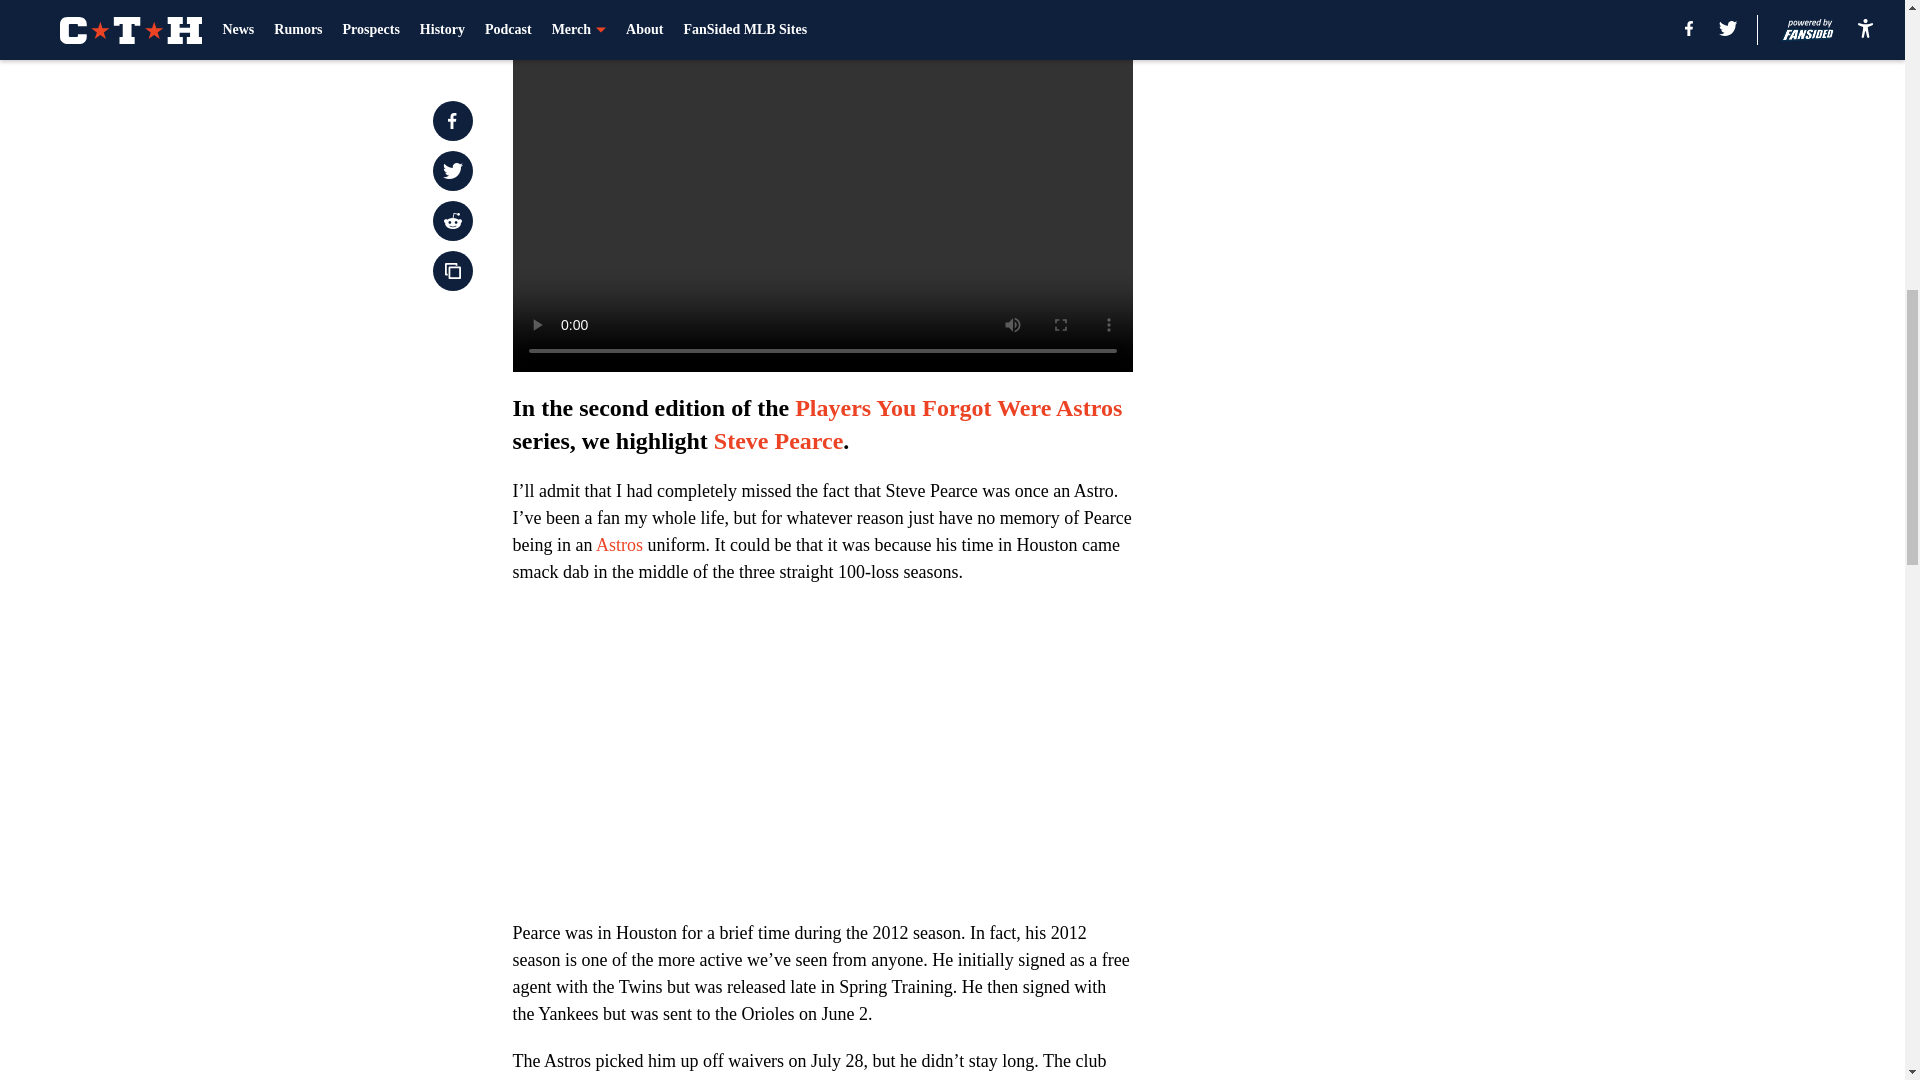  Describe the element at coordinates (619, 544) in the screenshot. I see `Astros` at that location.